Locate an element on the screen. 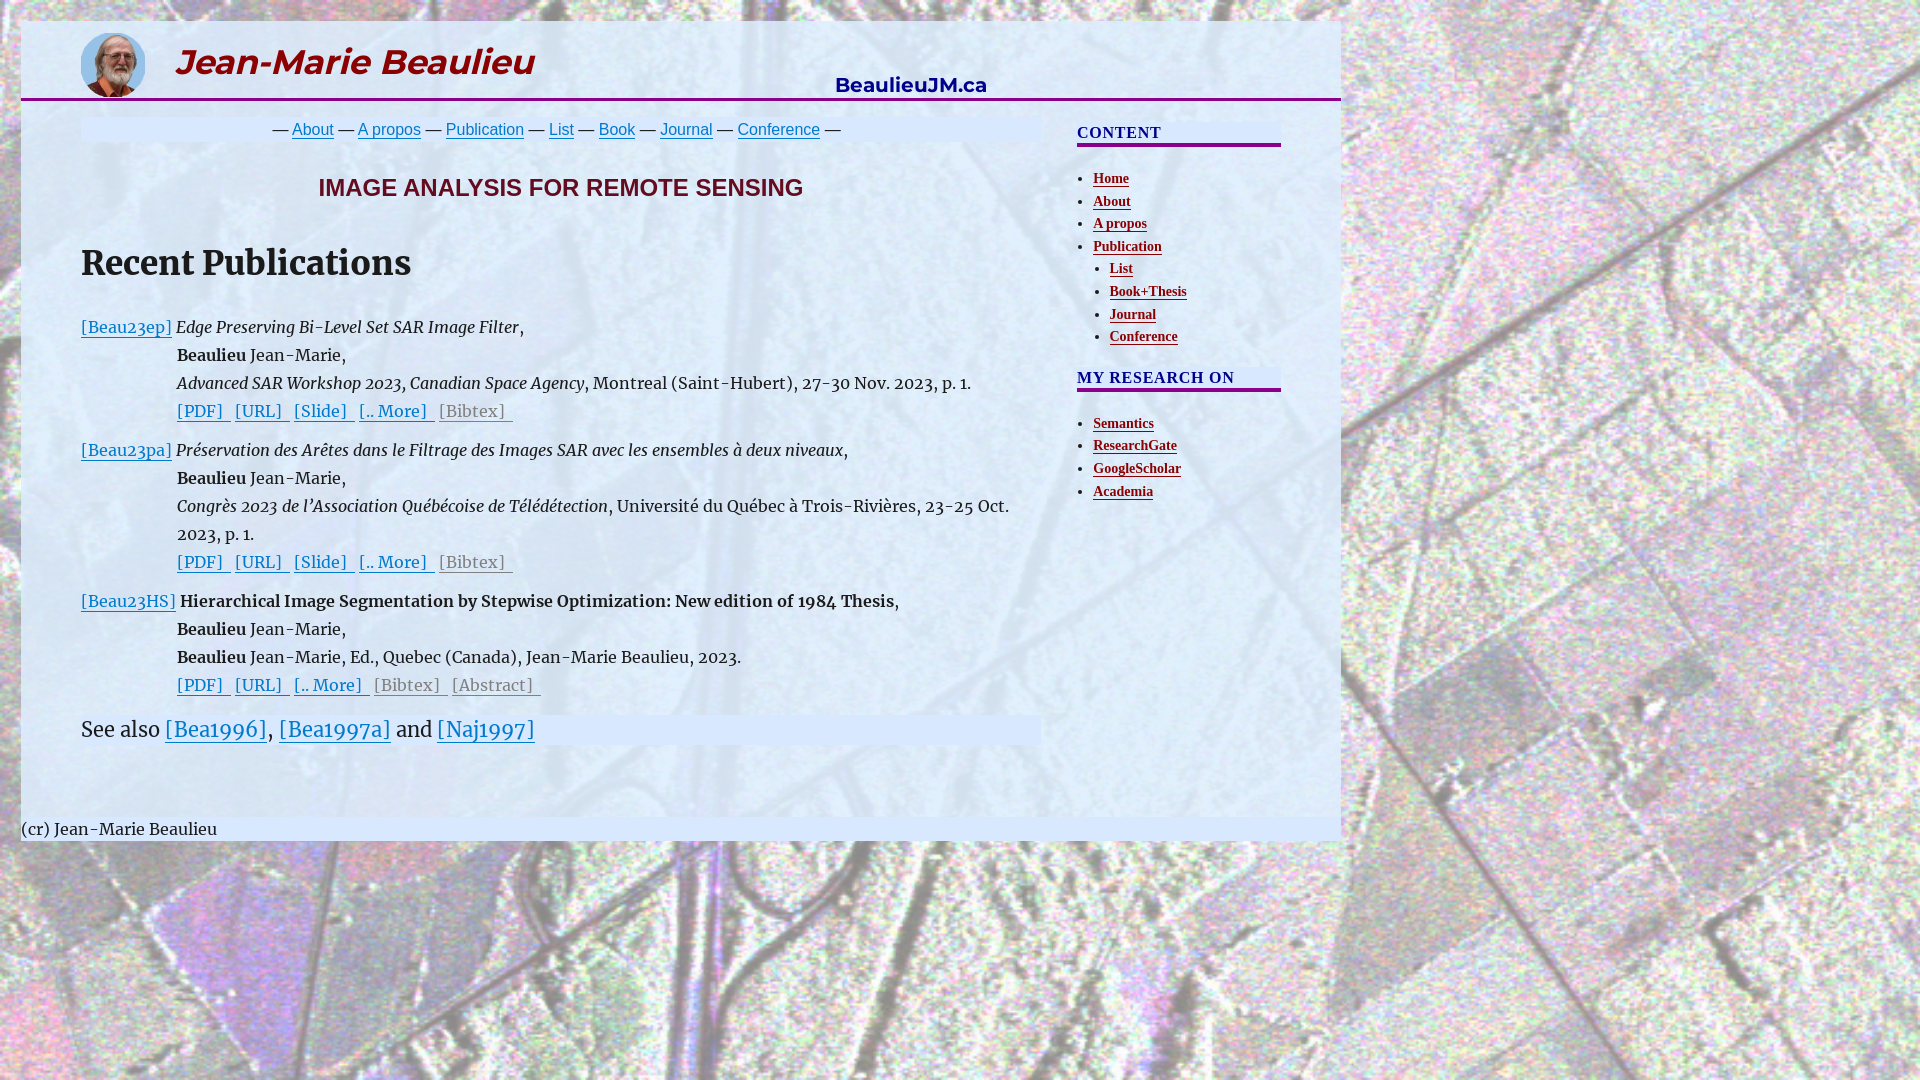  Semantics is located at coordinates (1124, 424).